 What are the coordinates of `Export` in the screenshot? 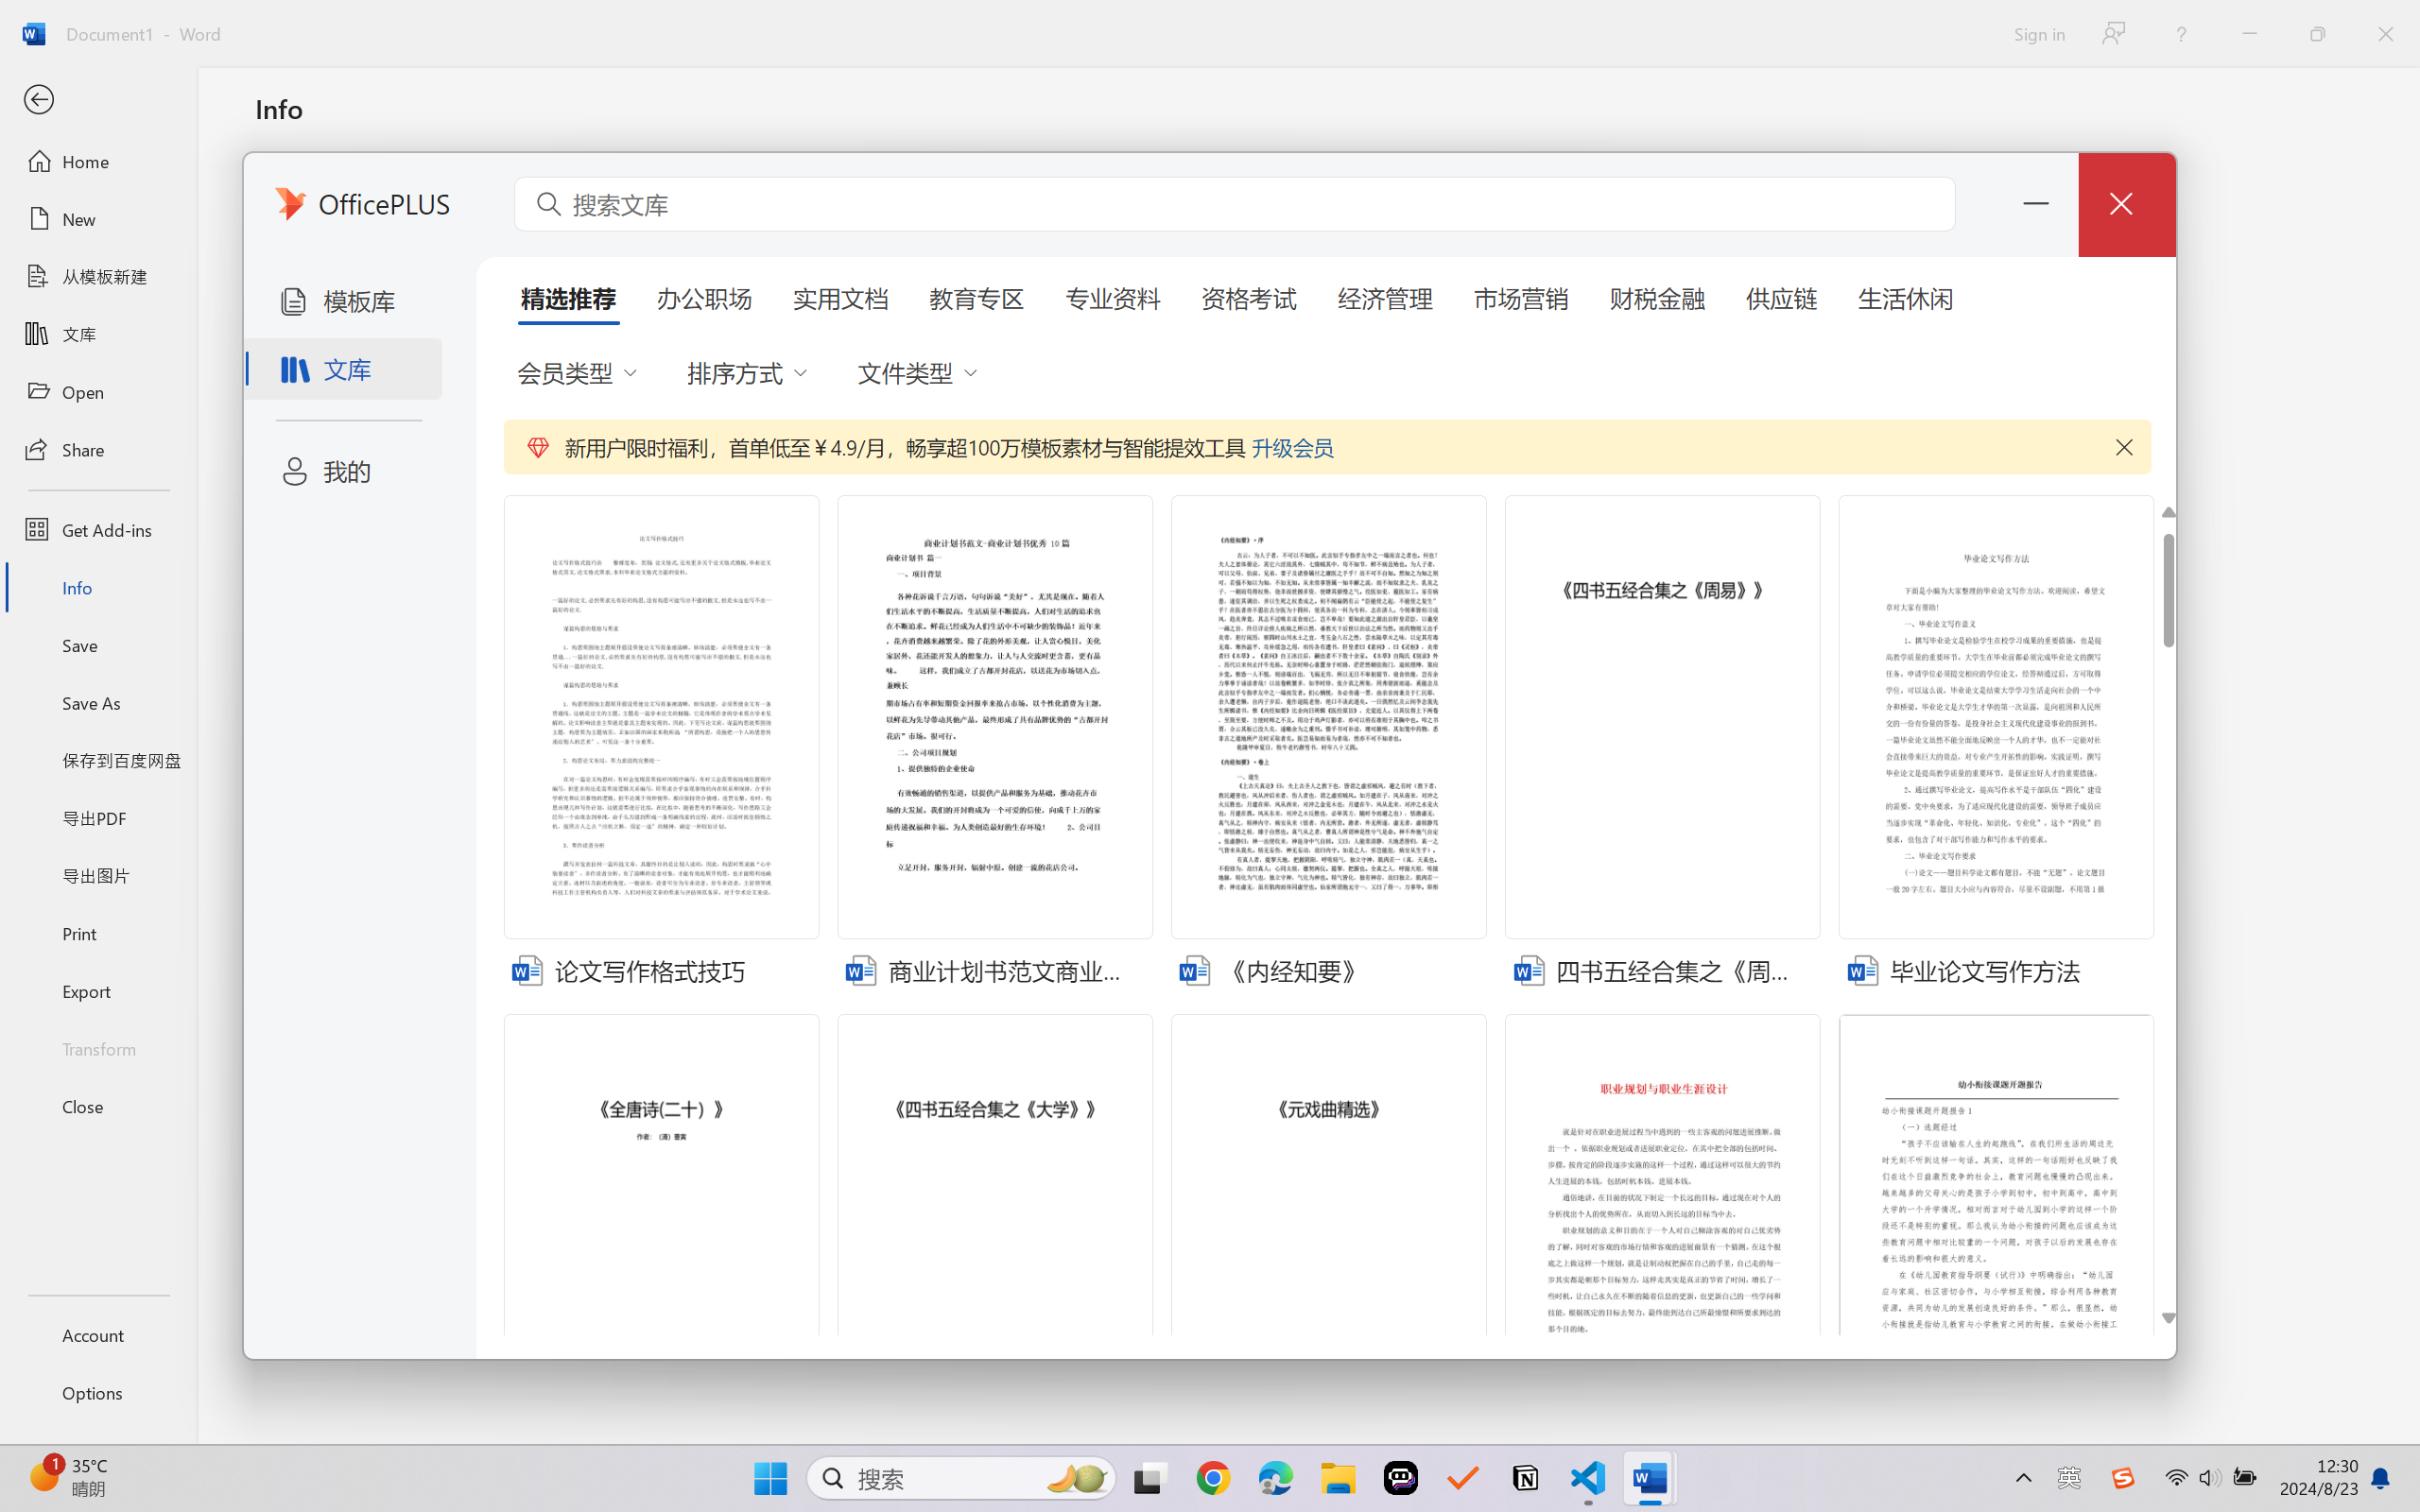 It's located at (98, 990).